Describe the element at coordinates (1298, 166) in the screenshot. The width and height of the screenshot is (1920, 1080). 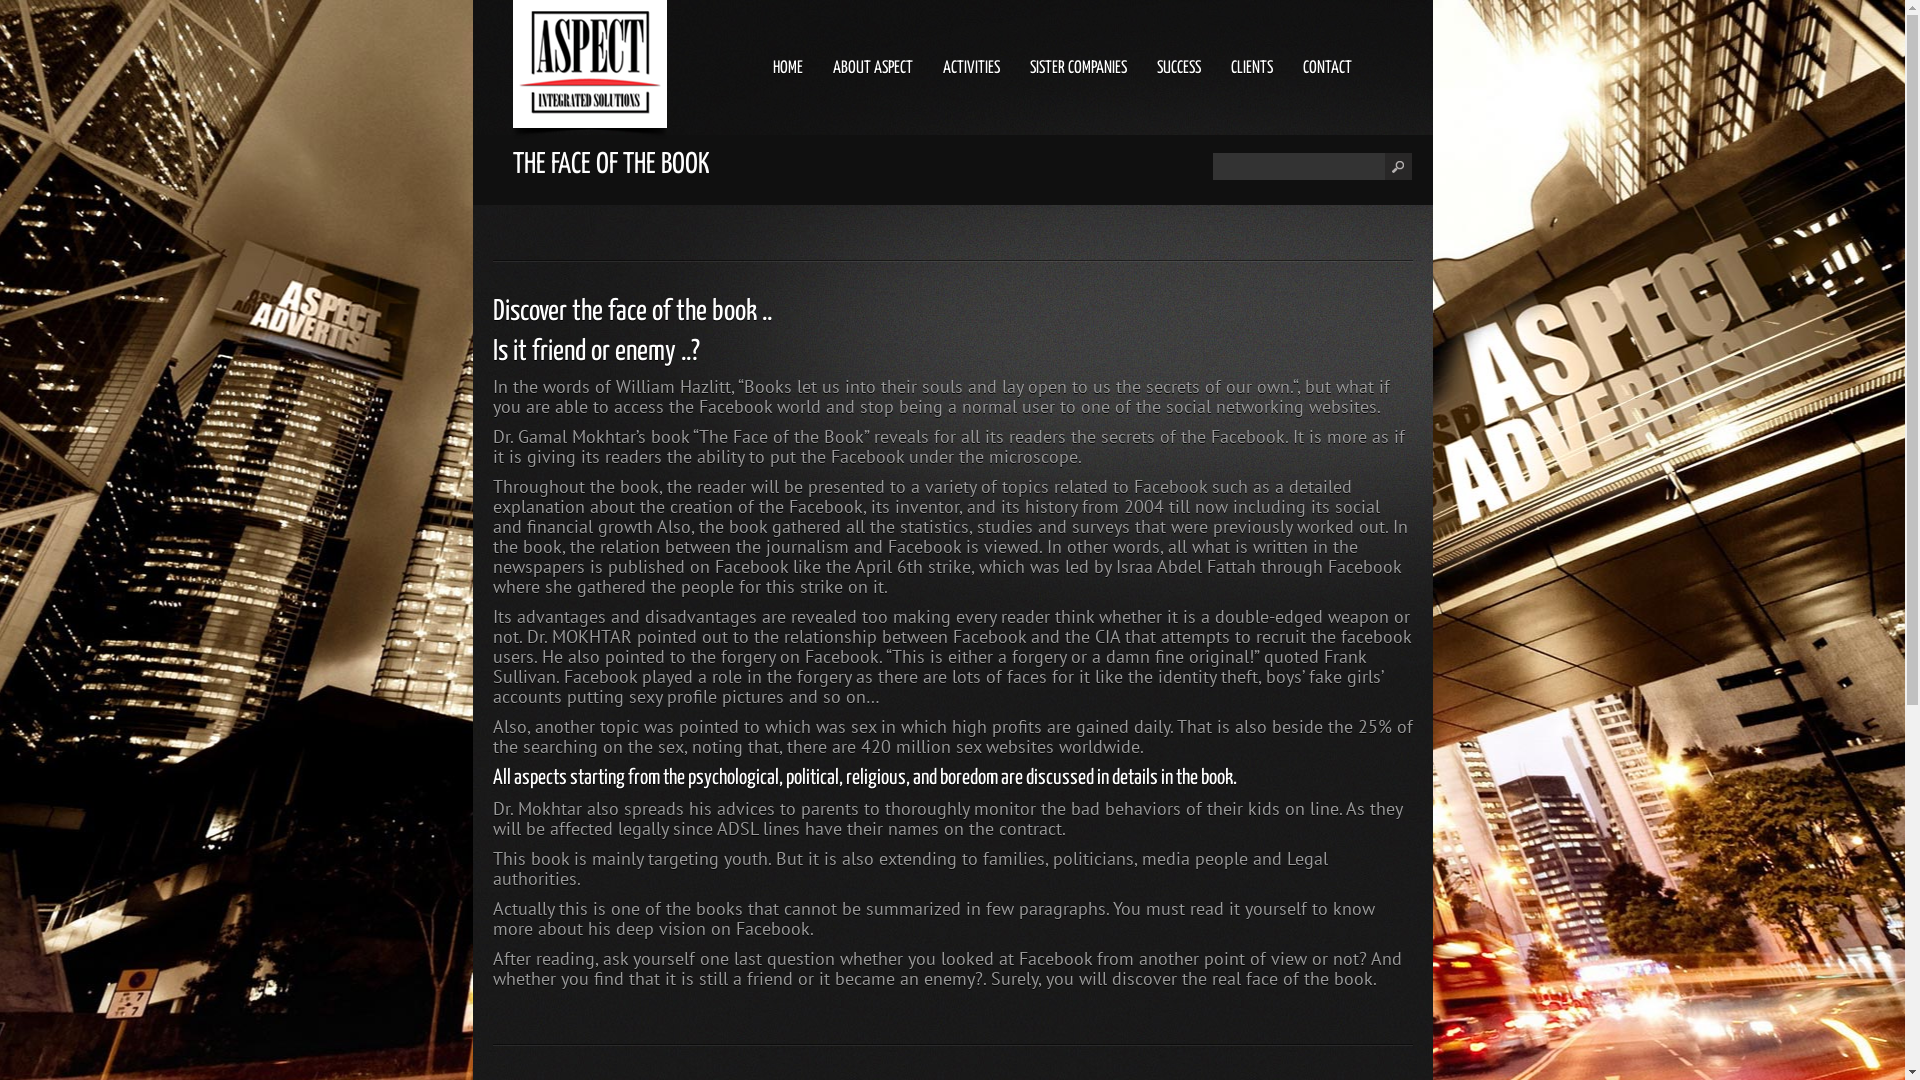
I see `Search` at that location.